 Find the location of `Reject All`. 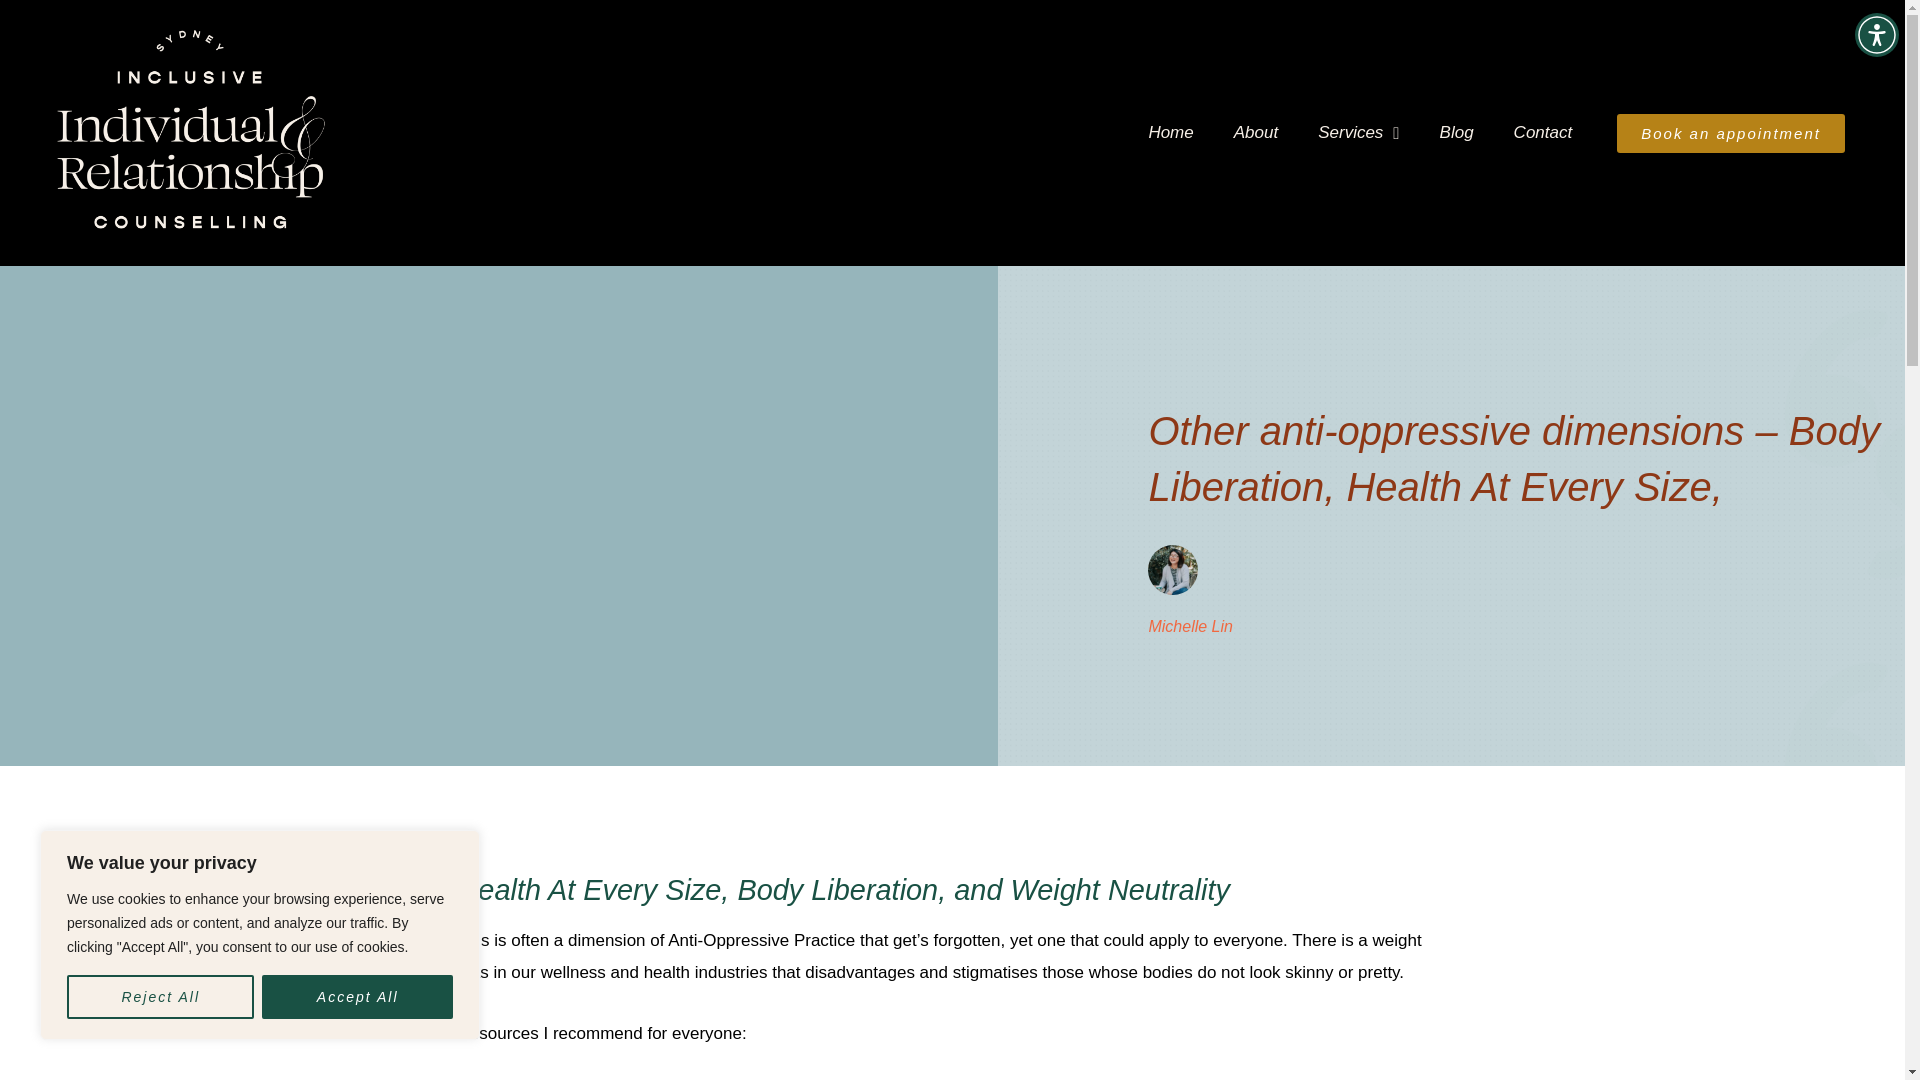

Reject All is located at coordinates (160, 997).